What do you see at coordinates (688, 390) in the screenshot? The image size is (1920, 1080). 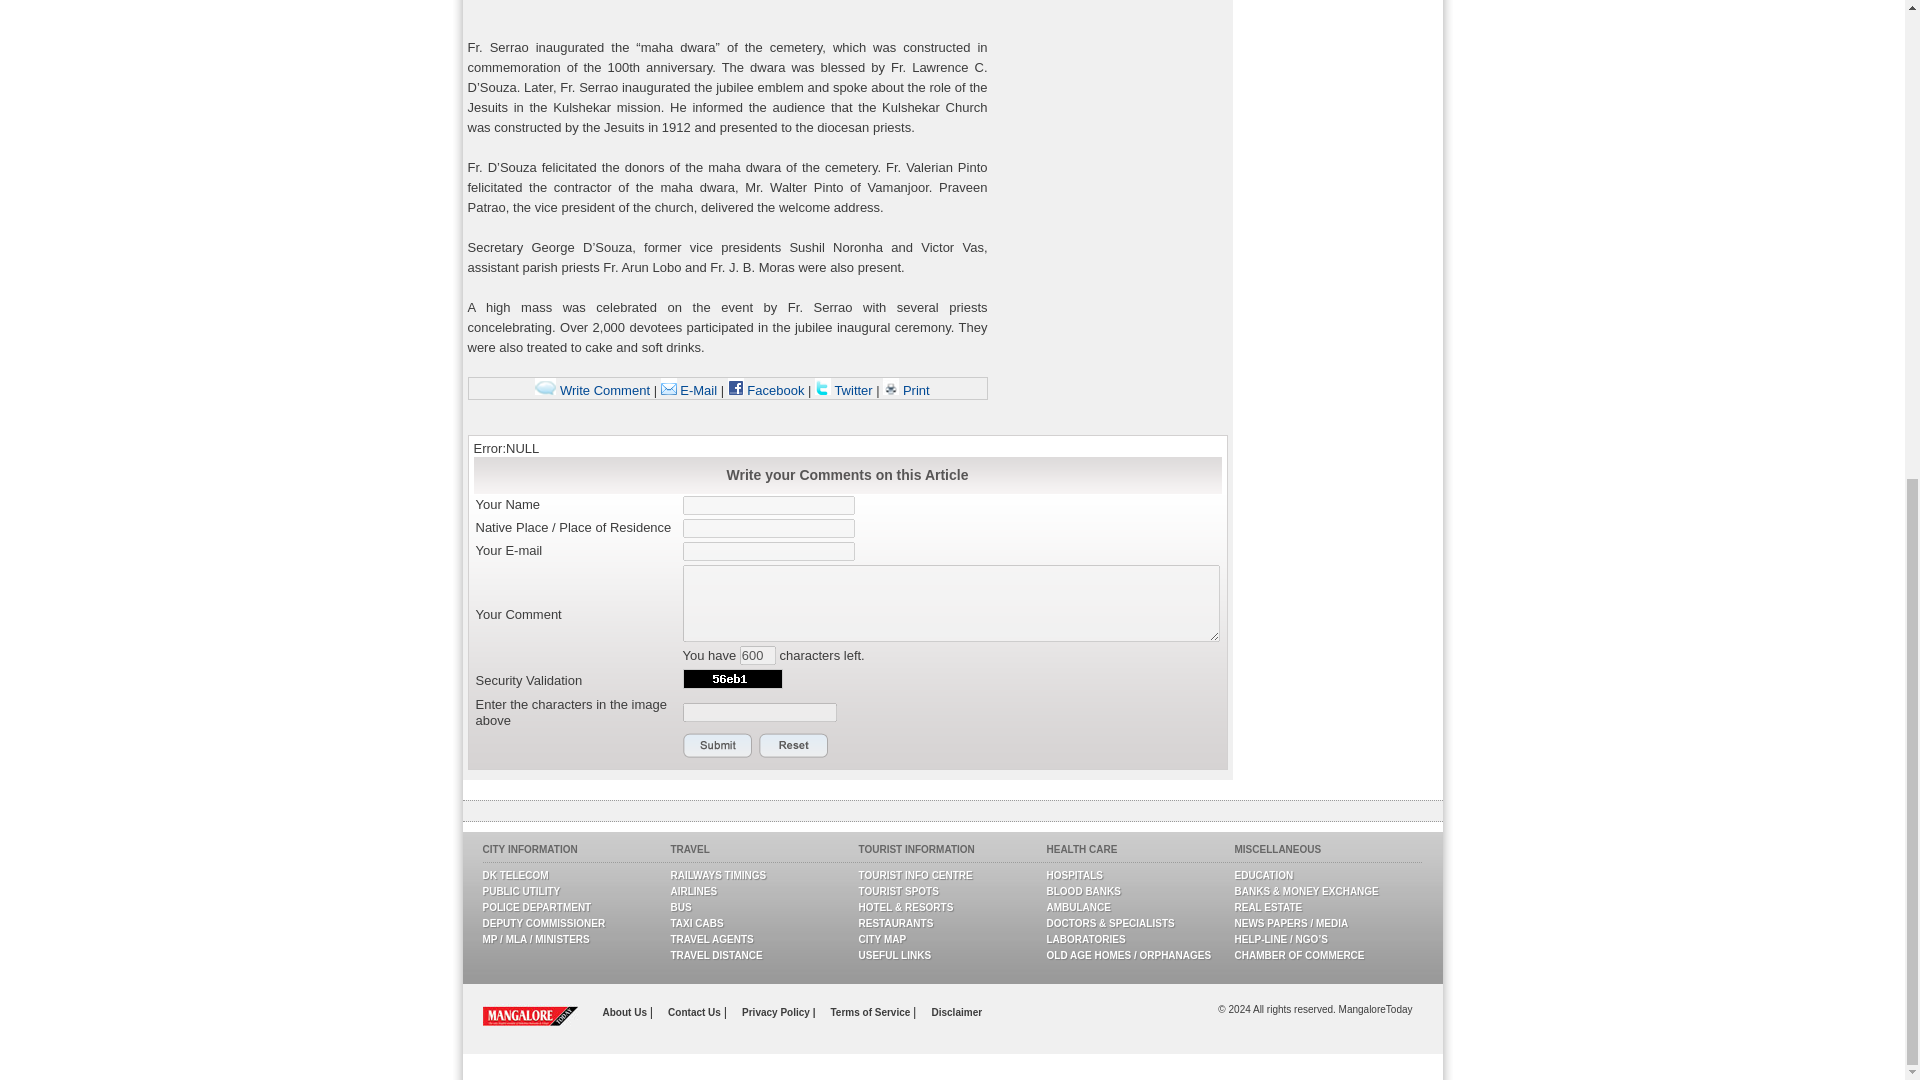 I see `E-Mail` at bounding box center [688, 390].